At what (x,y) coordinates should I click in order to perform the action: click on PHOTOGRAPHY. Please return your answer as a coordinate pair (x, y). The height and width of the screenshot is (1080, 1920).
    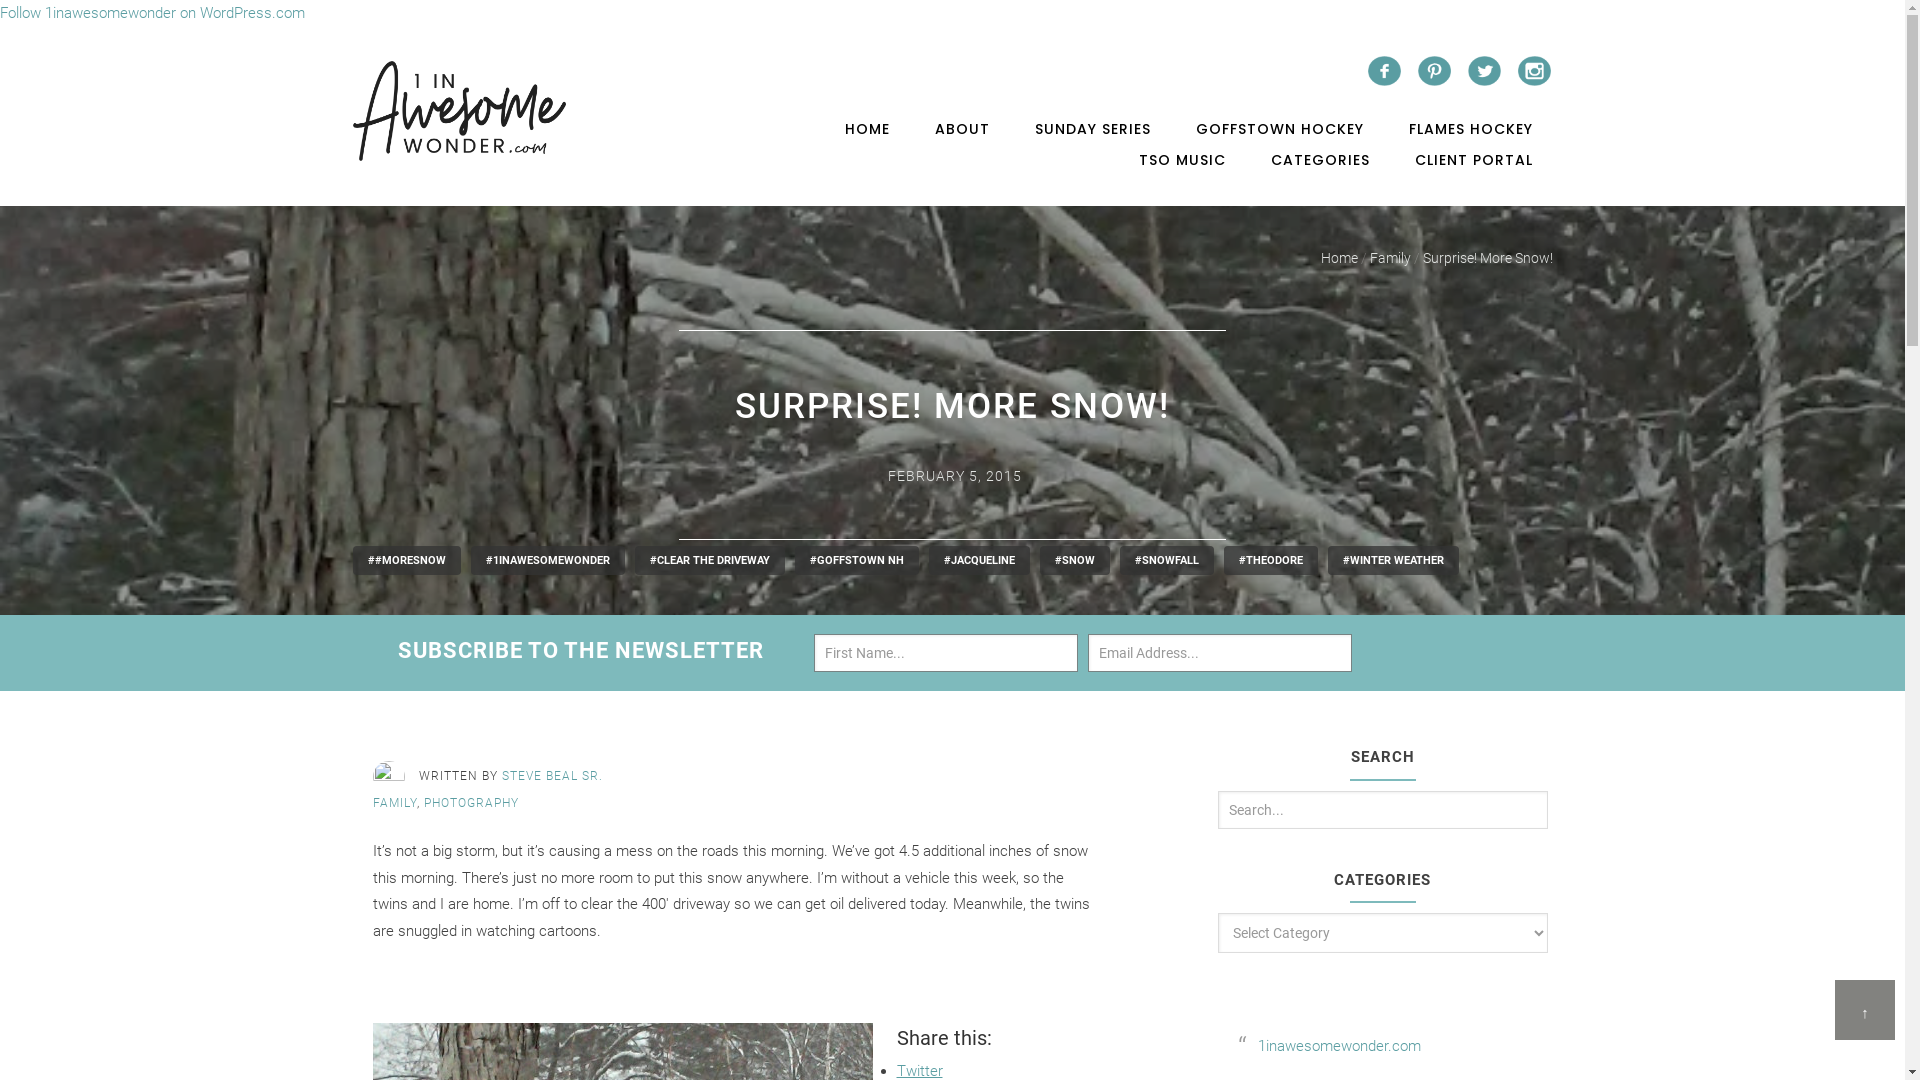
    Looking at the image, I should click on (472, 803).